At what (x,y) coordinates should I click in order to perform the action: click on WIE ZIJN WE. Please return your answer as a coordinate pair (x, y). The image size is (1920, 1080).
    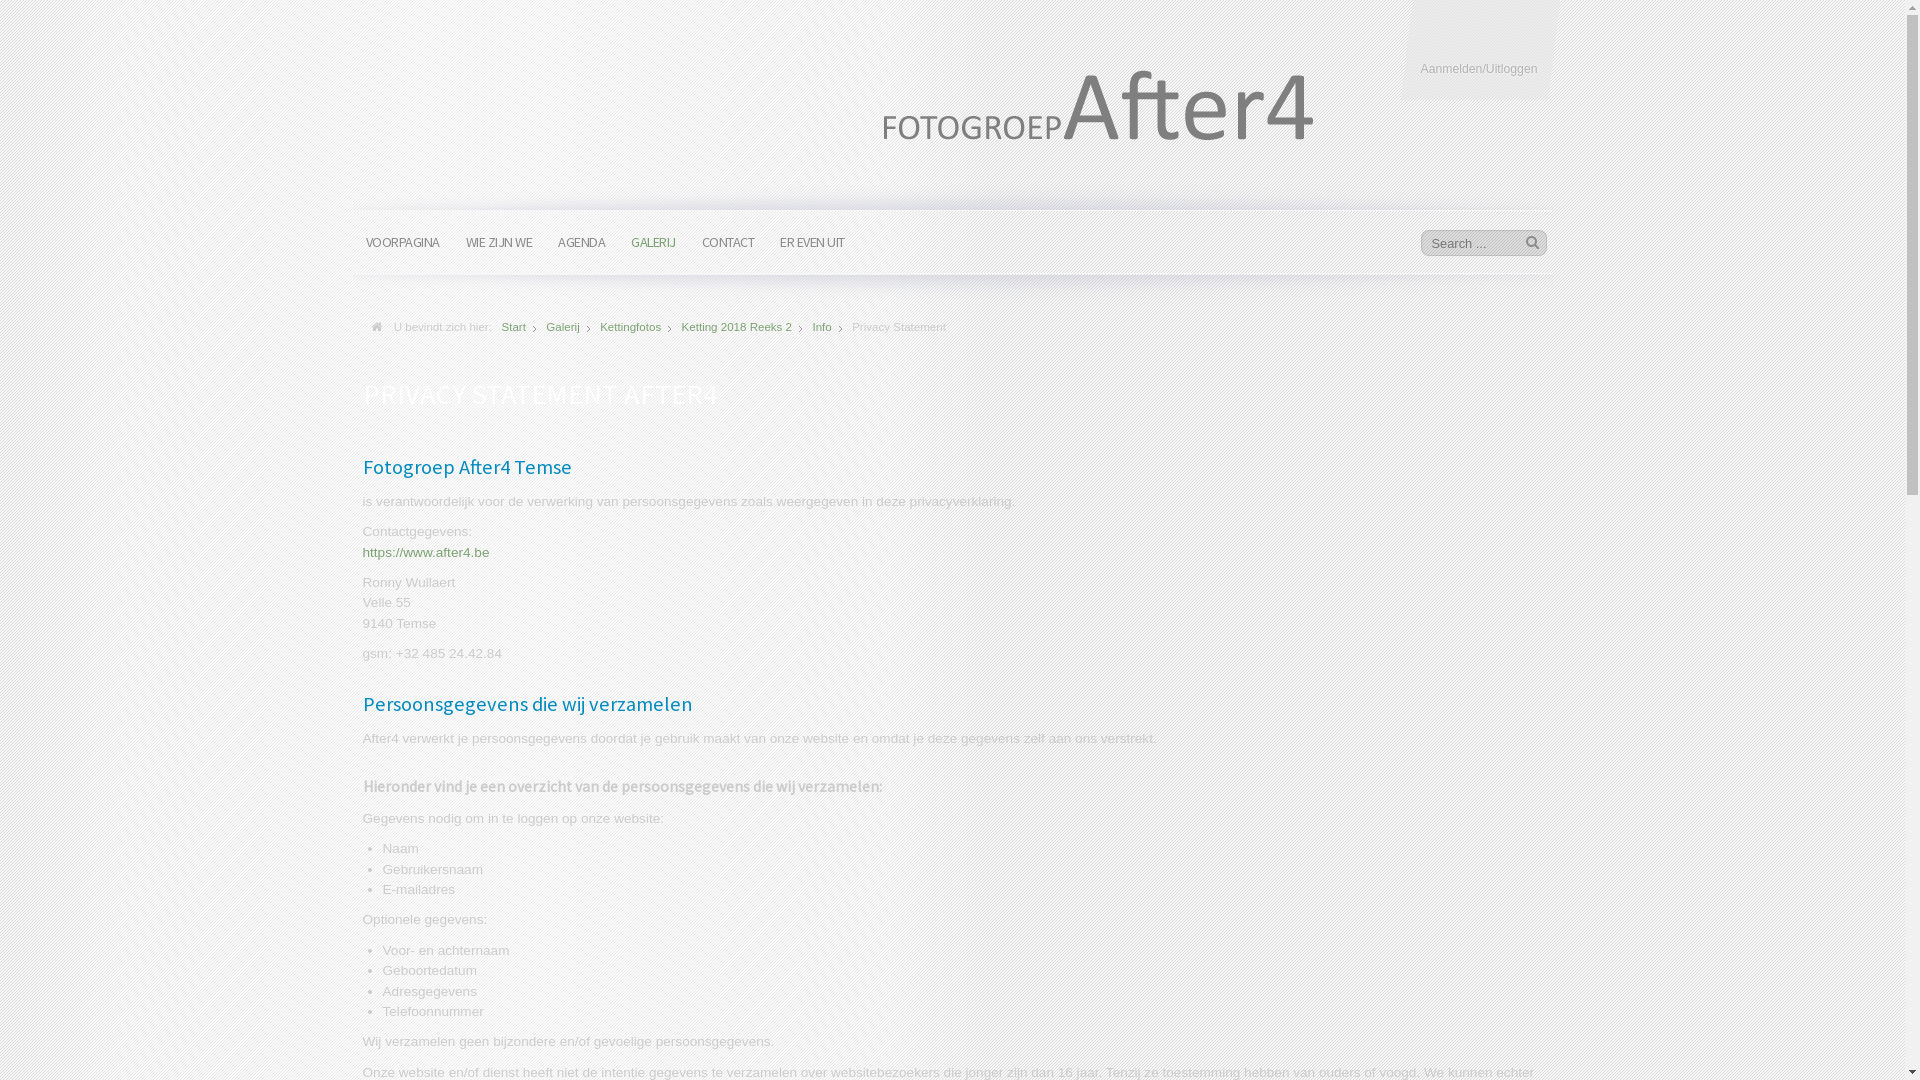
    Looking at the image, I should click on (498, 248).